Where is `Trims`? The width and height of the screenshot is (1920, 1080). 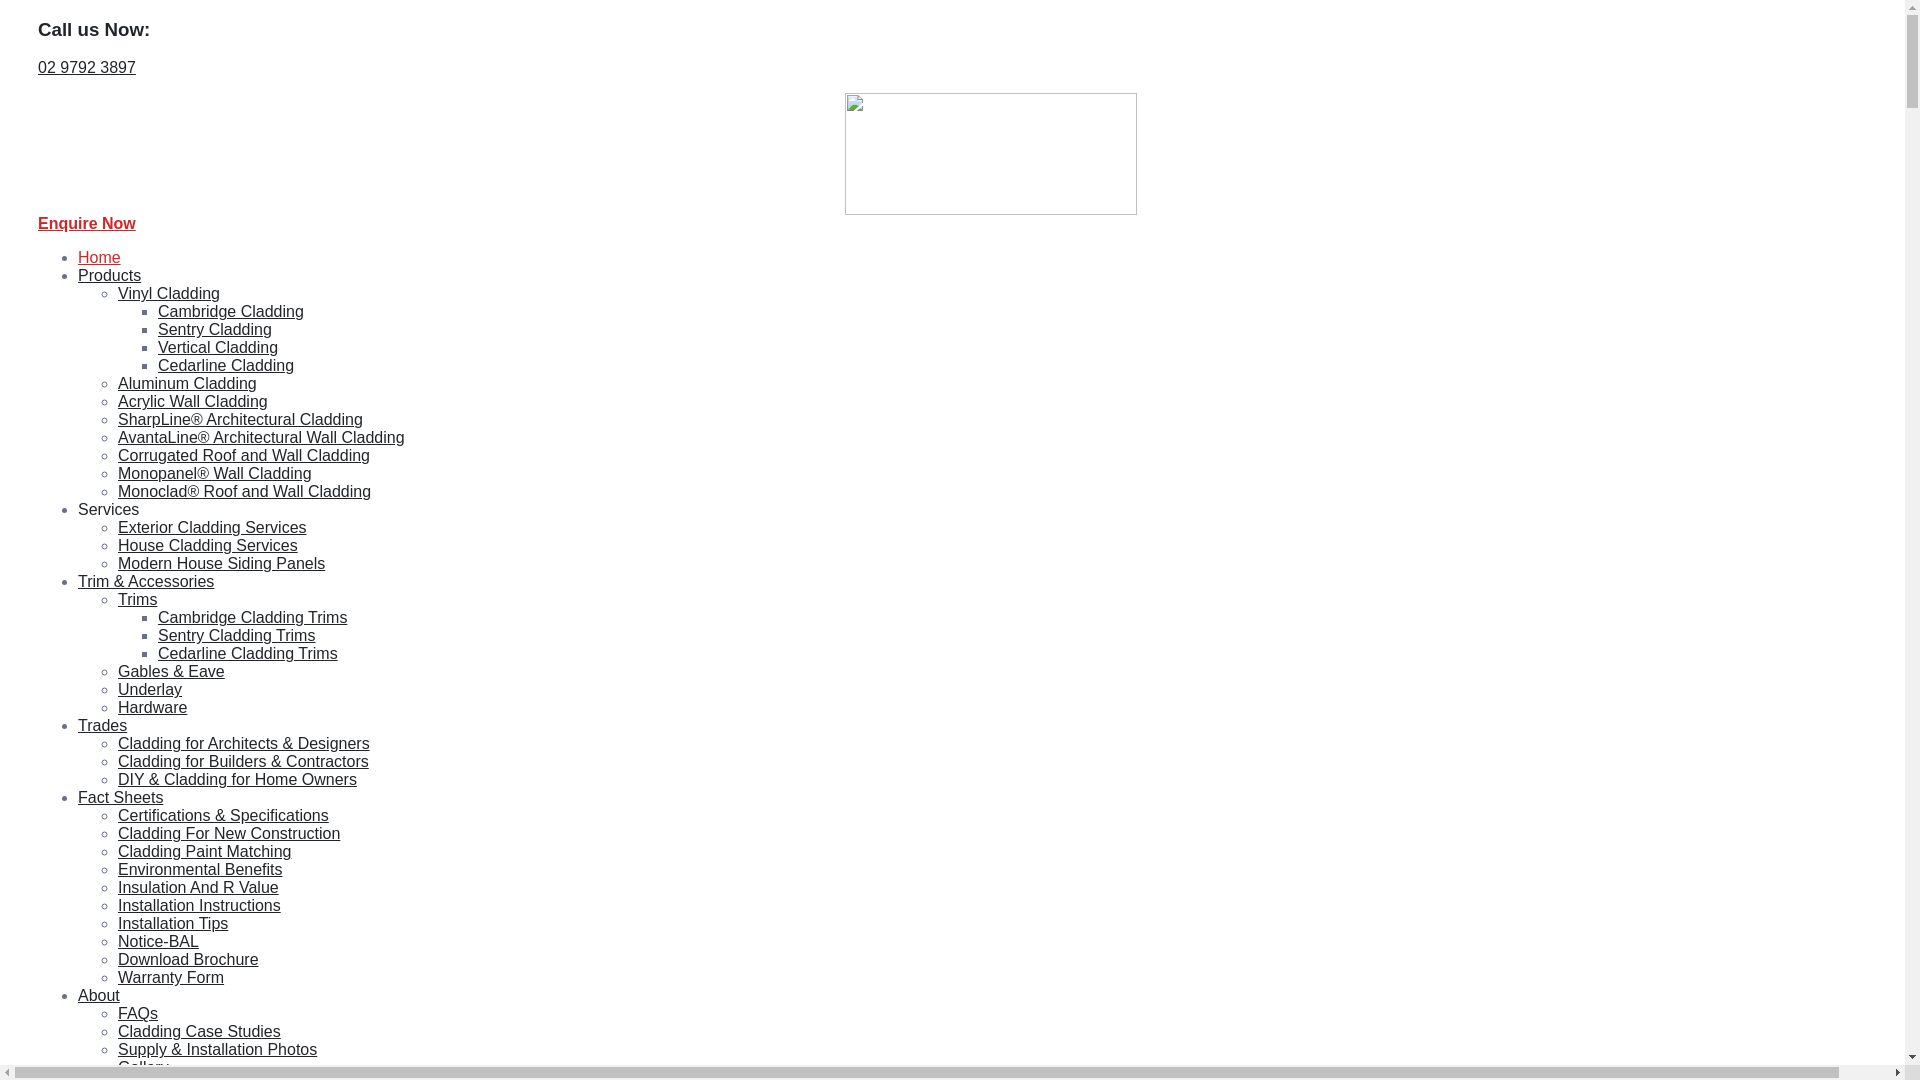 Trims is located at coordinates (138, 600).